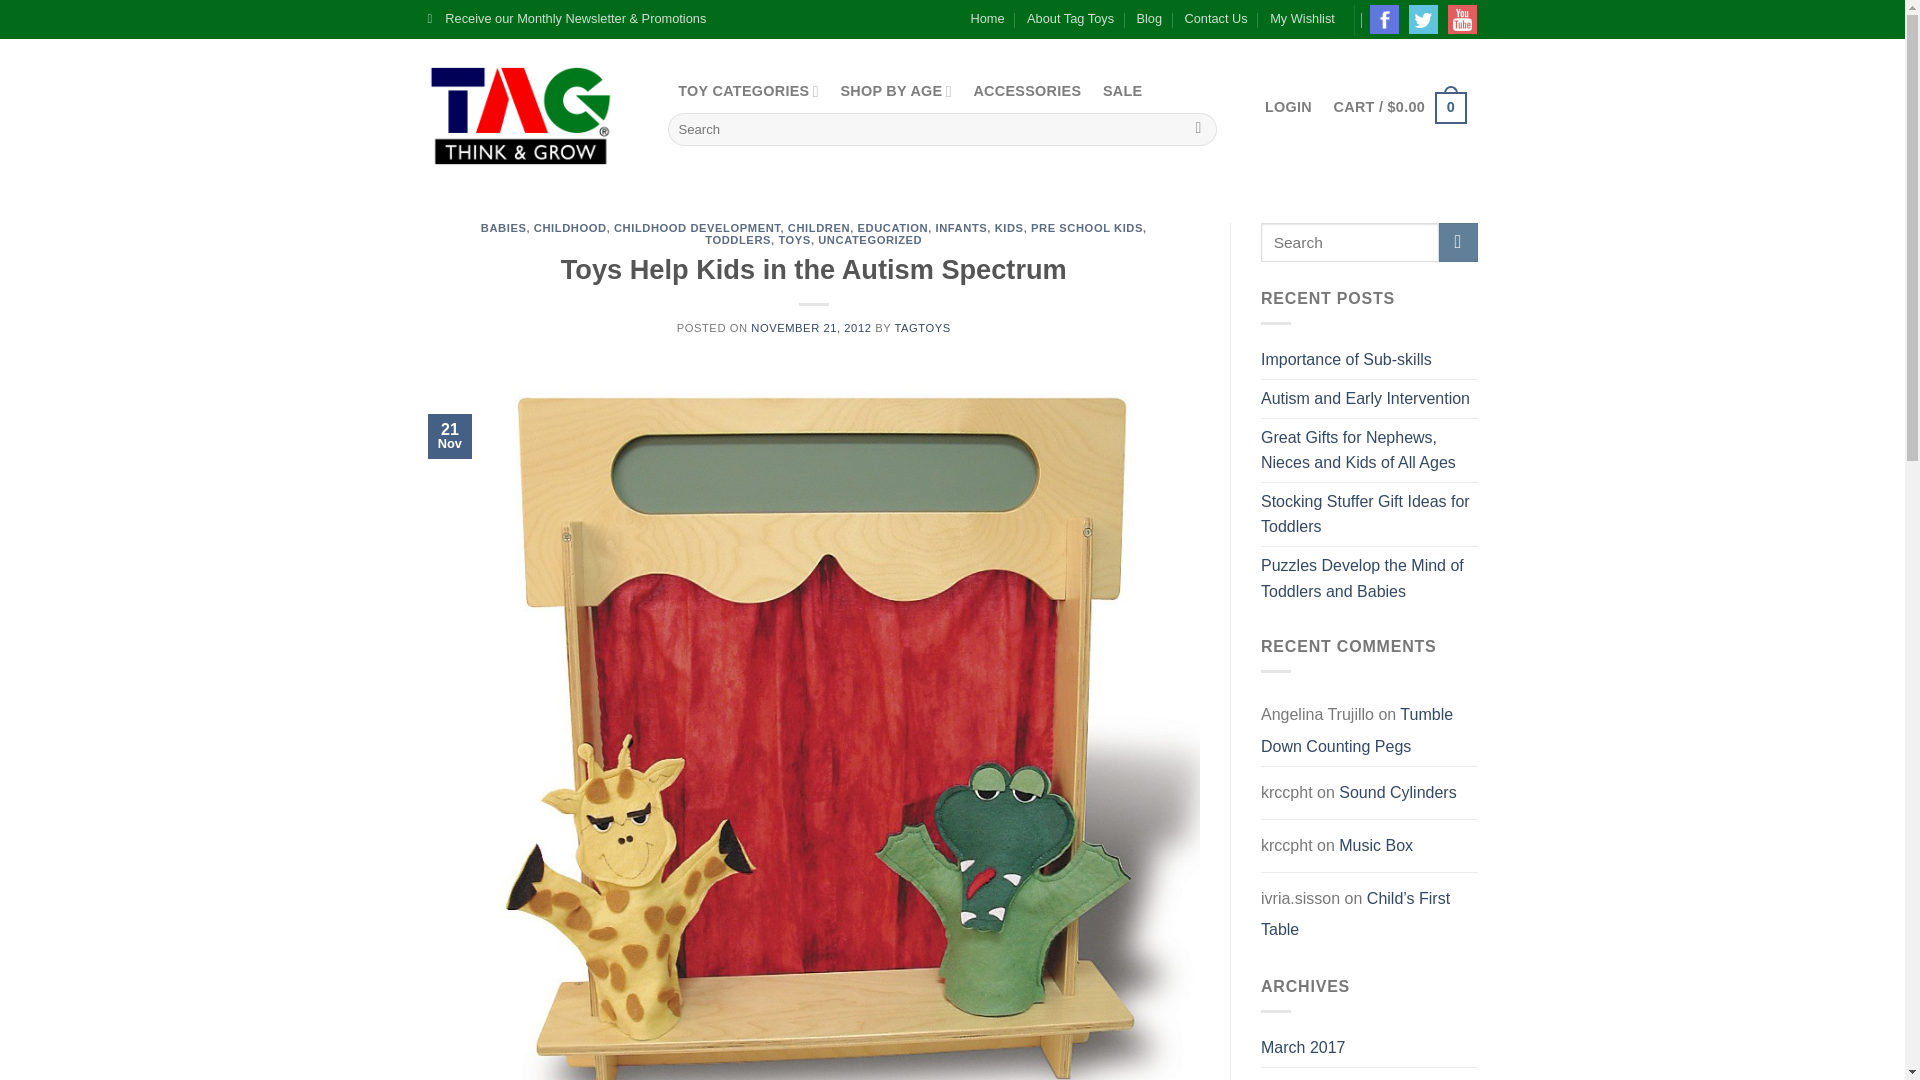 The height and width of the screenshot is (1080, 1920). What do you see at coordinates (1070, 18) in the screenshot?
I see `About Tag Toys` at bounding box center [1070, 18].